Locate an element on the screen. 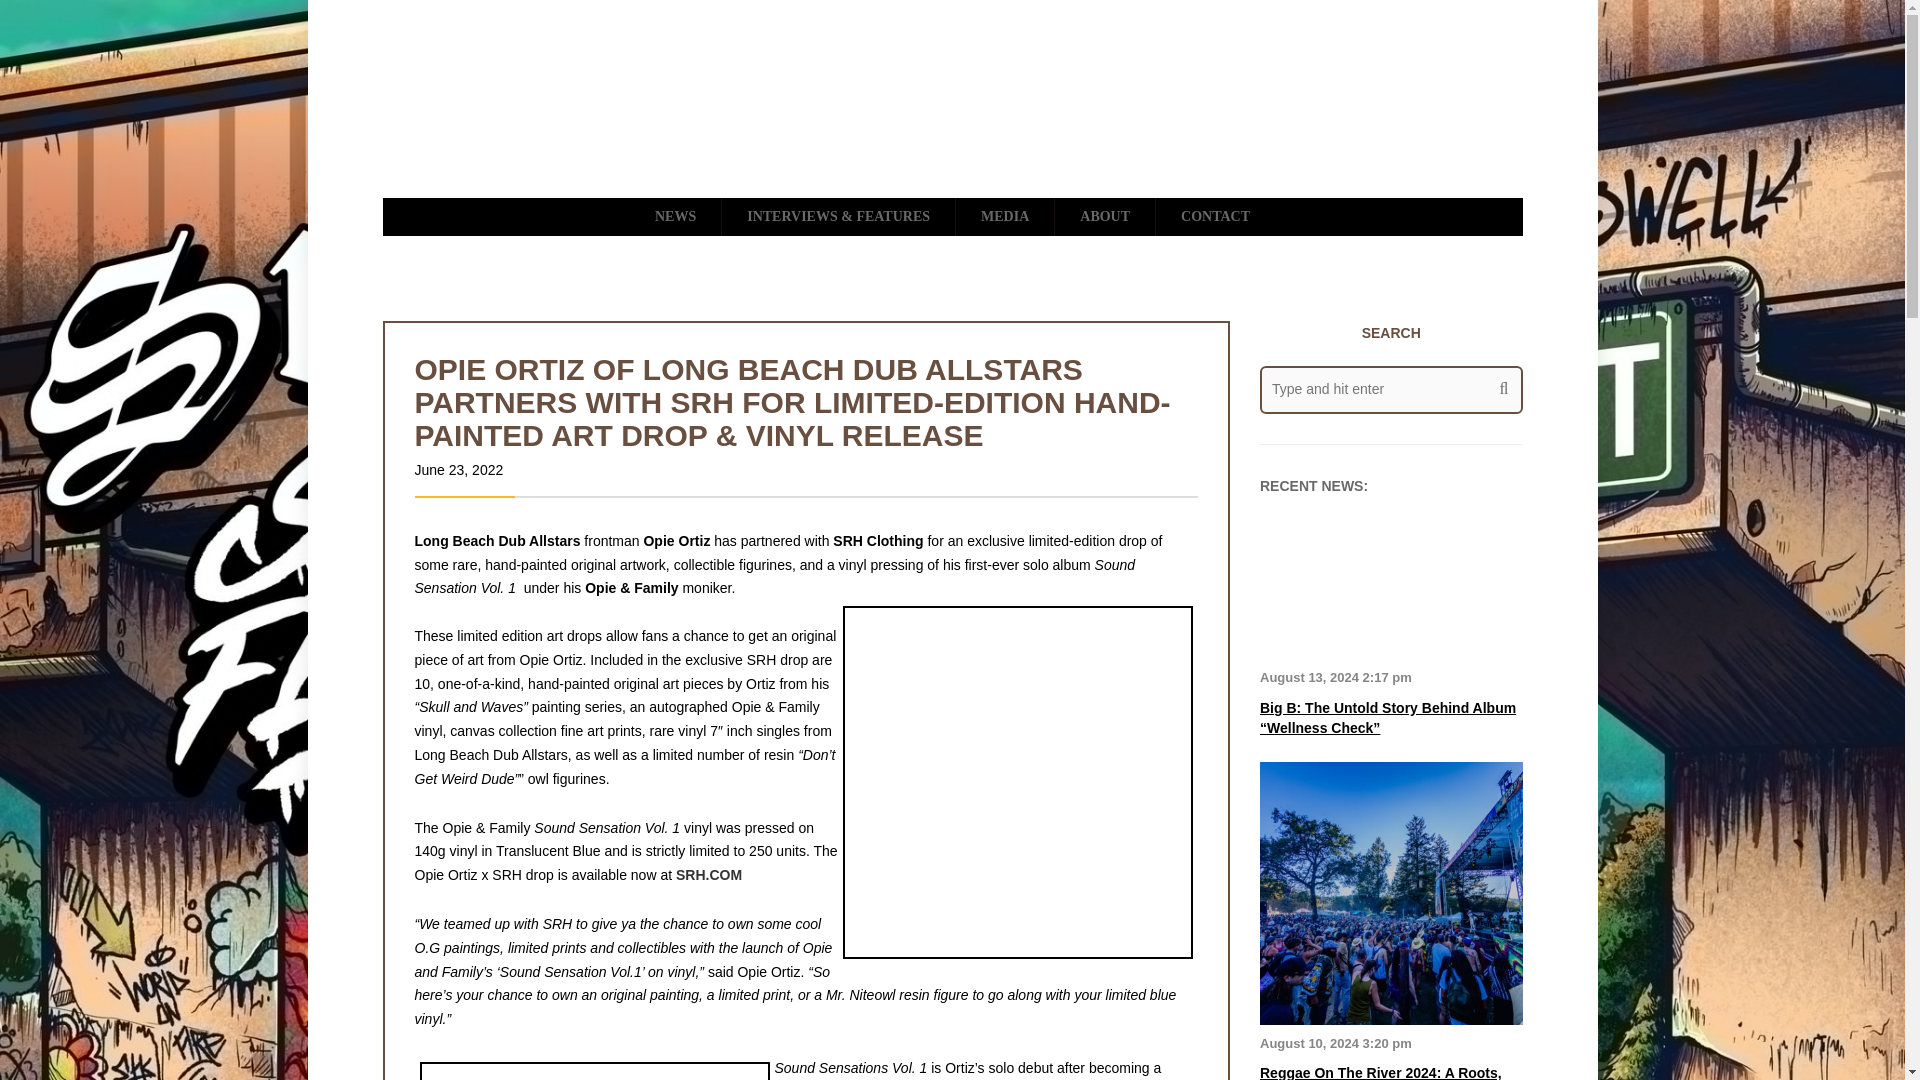 The width and height of the screenshot is (1920, 1080). CONTACT is located at coordinates (1214, 216).